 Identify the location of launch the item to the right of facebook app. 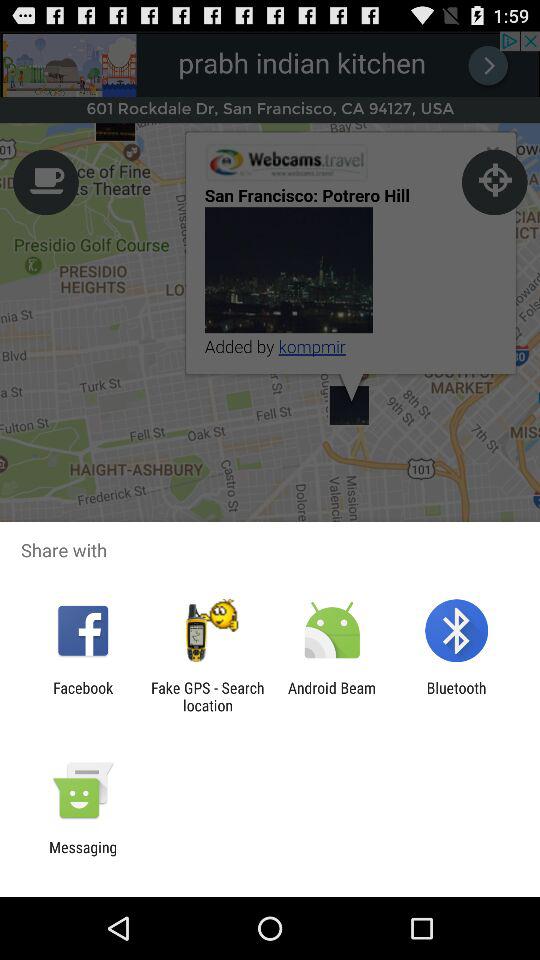
(207, 696).